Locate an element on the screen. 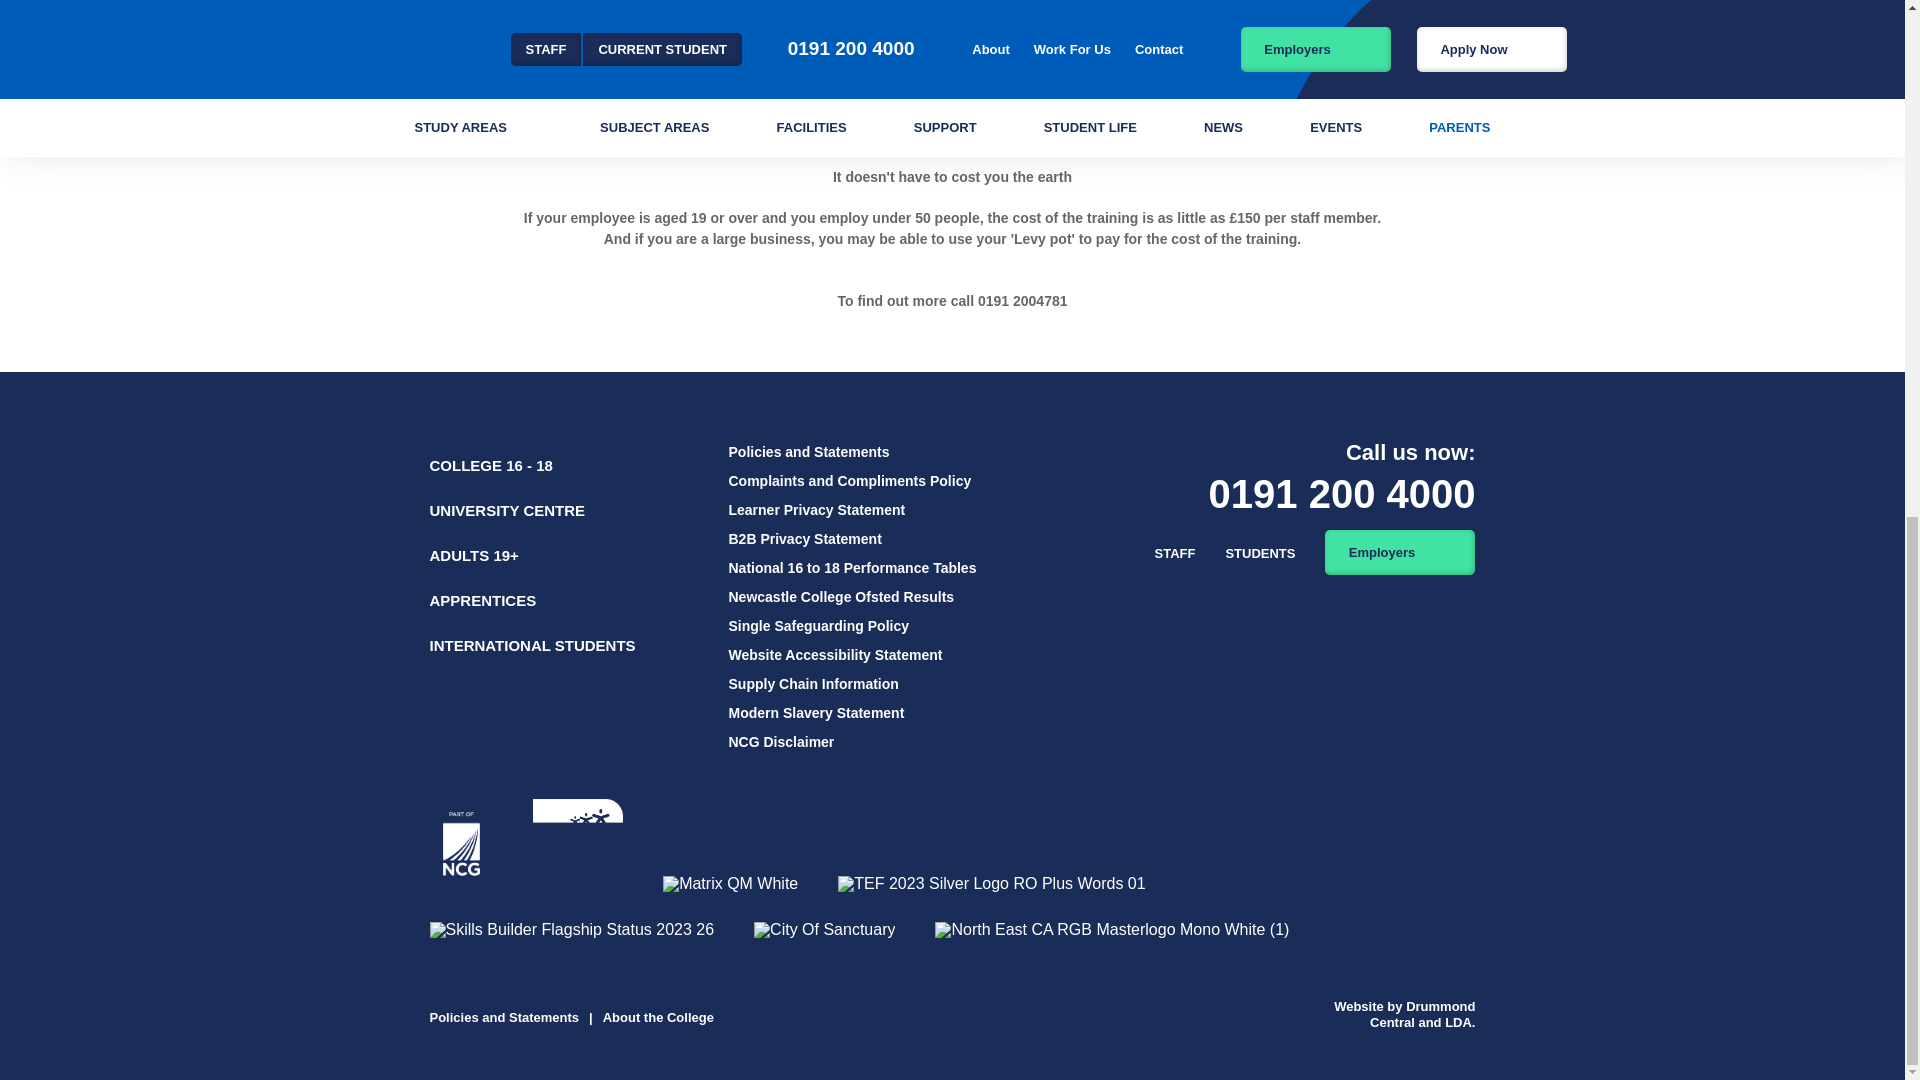 The image size is (1920, 1080). Policies and Statements is located at coordinates (808, 452).